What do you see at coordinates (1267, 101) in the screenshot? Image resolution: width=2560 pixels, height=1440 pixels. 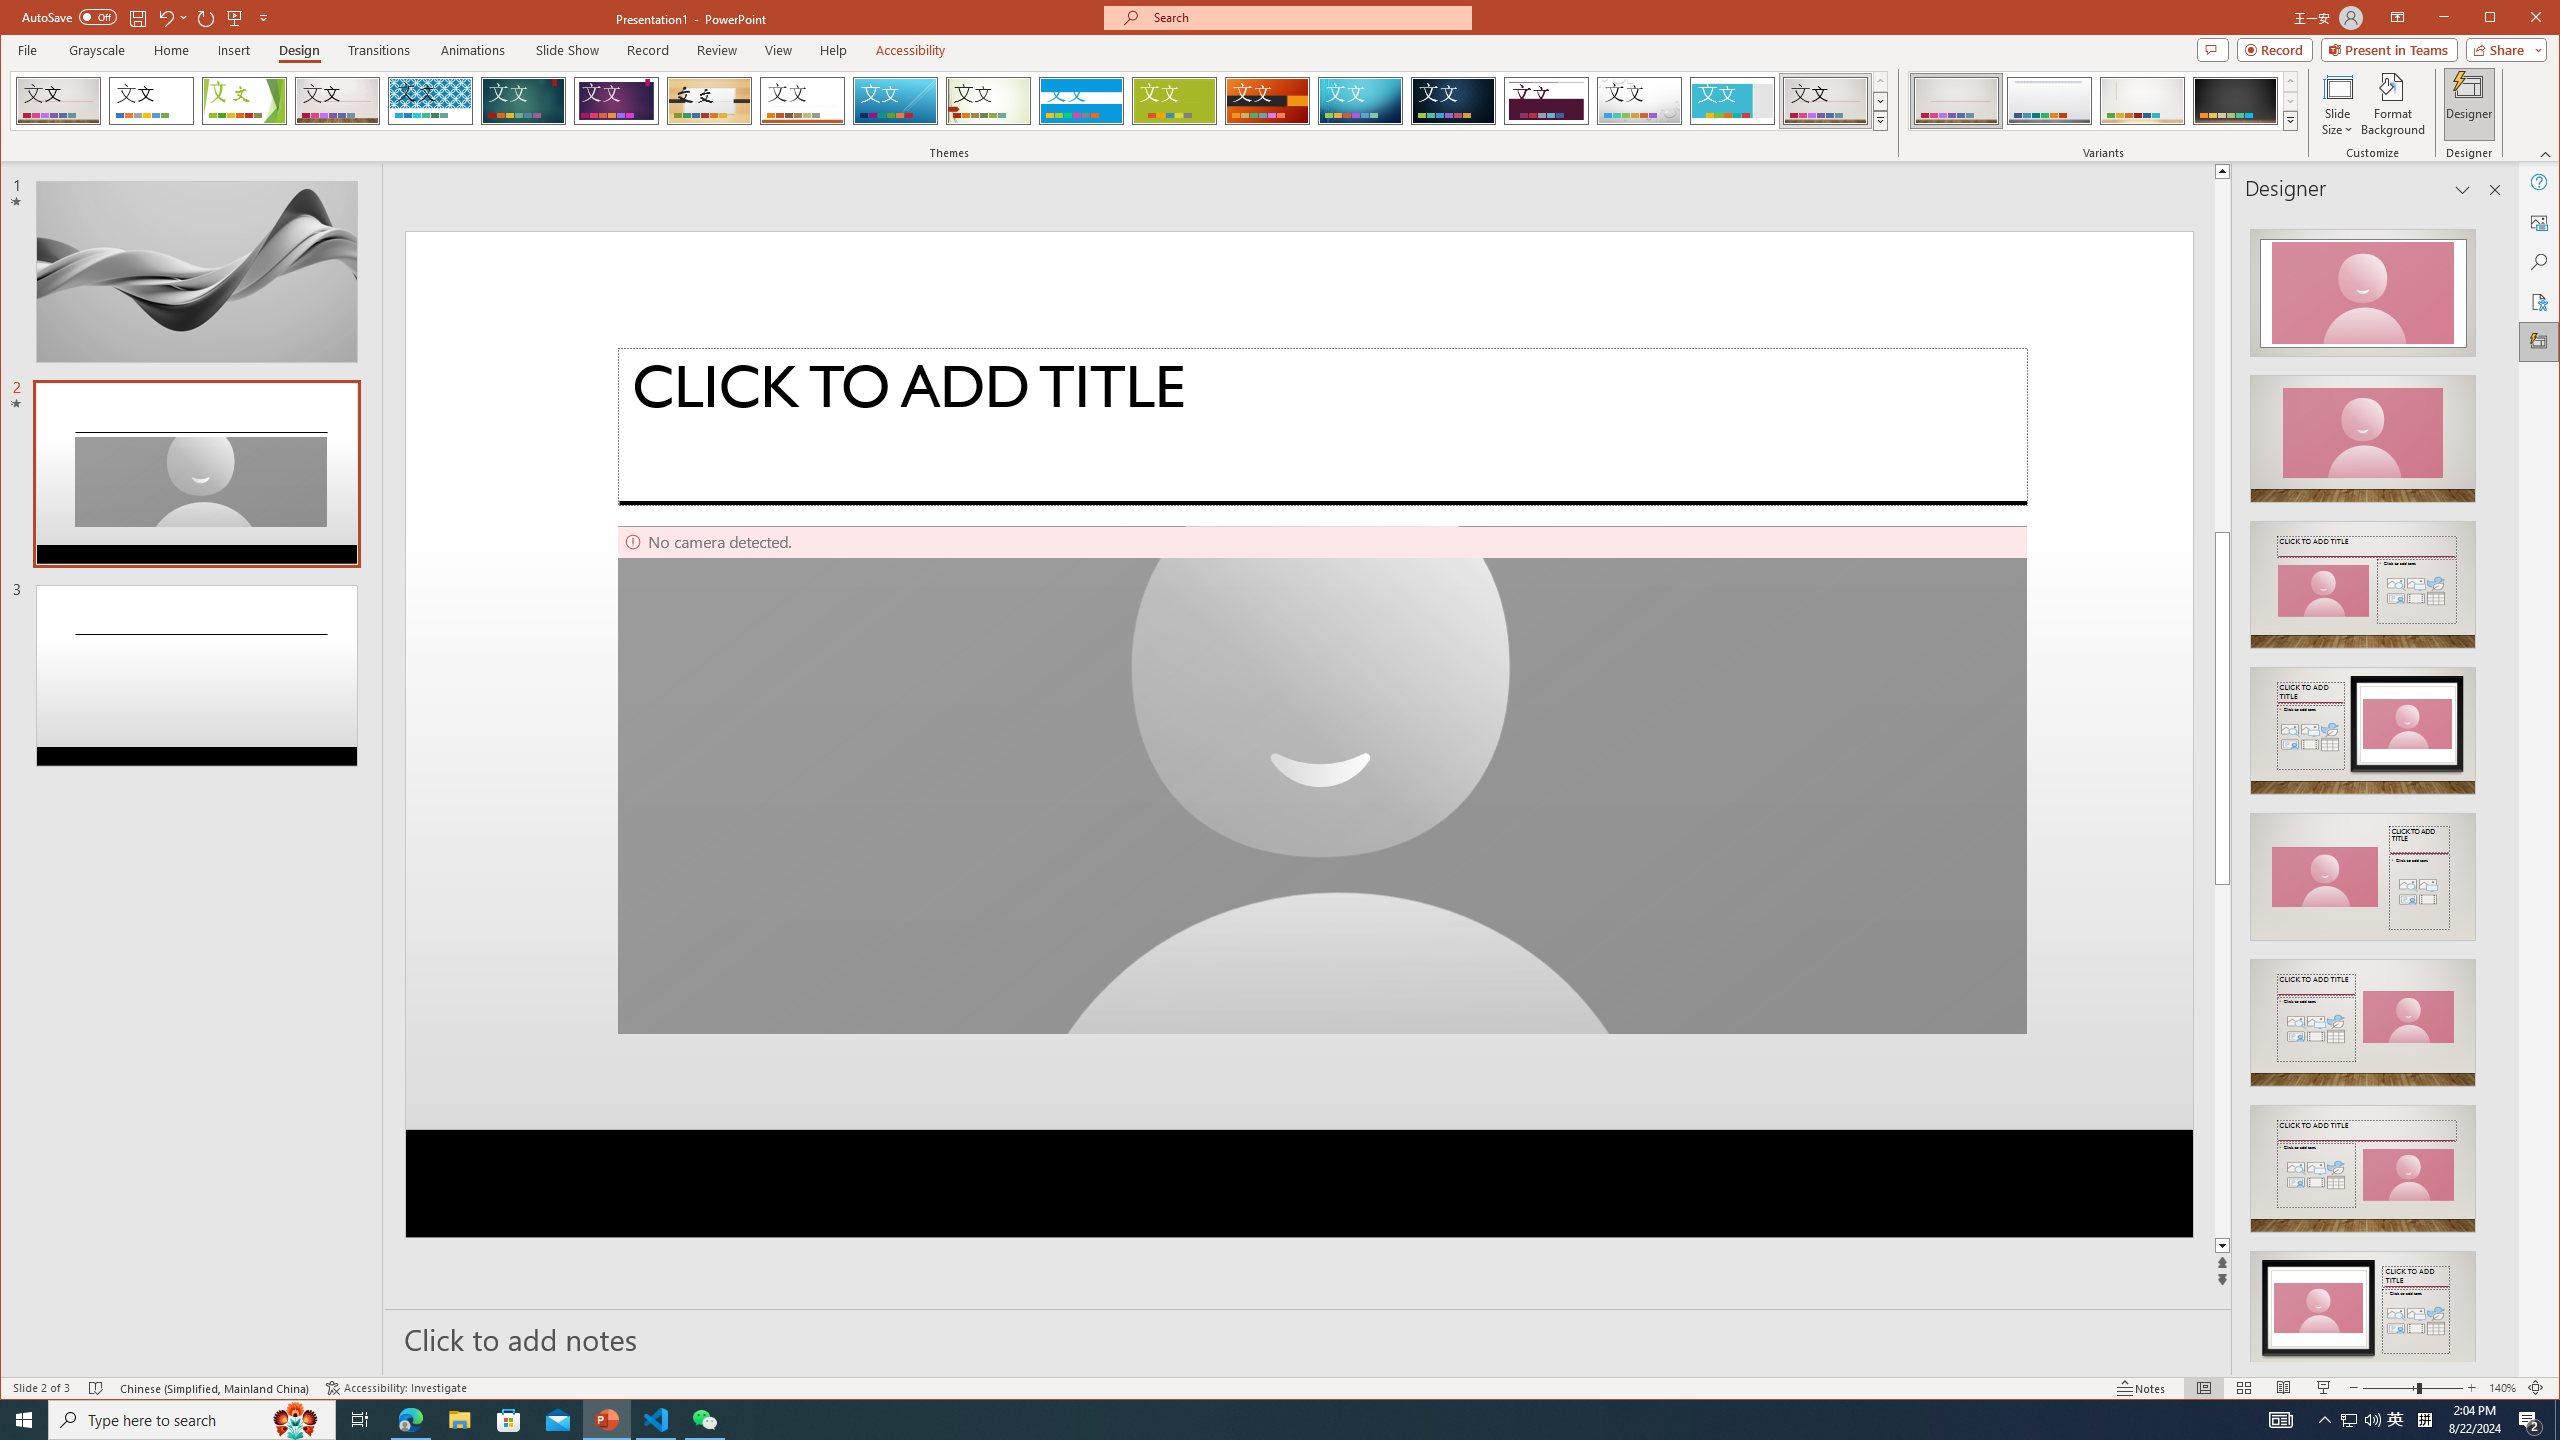 I see `Berlin` at bounding box center [1267, 101].